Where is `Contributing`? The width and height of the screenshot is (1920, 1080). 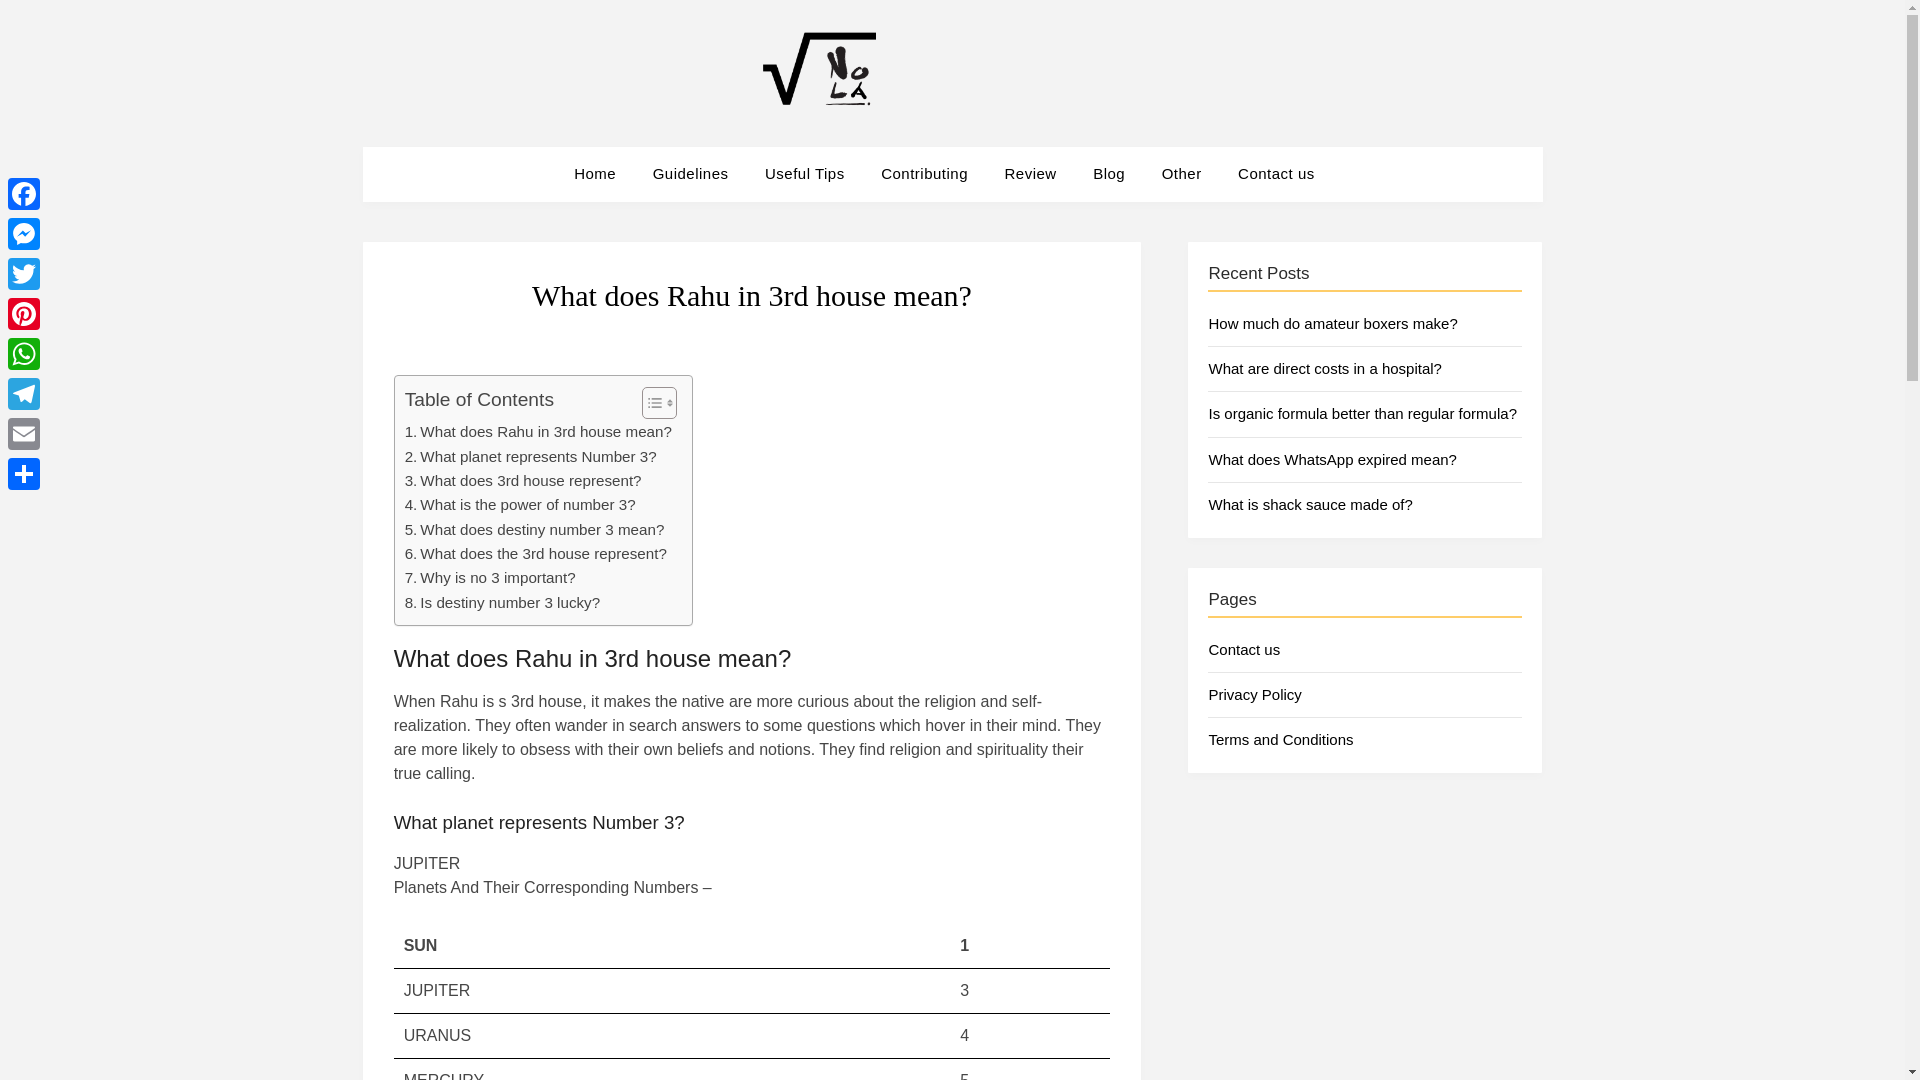 Contributing is located at coordinates (924, 173).